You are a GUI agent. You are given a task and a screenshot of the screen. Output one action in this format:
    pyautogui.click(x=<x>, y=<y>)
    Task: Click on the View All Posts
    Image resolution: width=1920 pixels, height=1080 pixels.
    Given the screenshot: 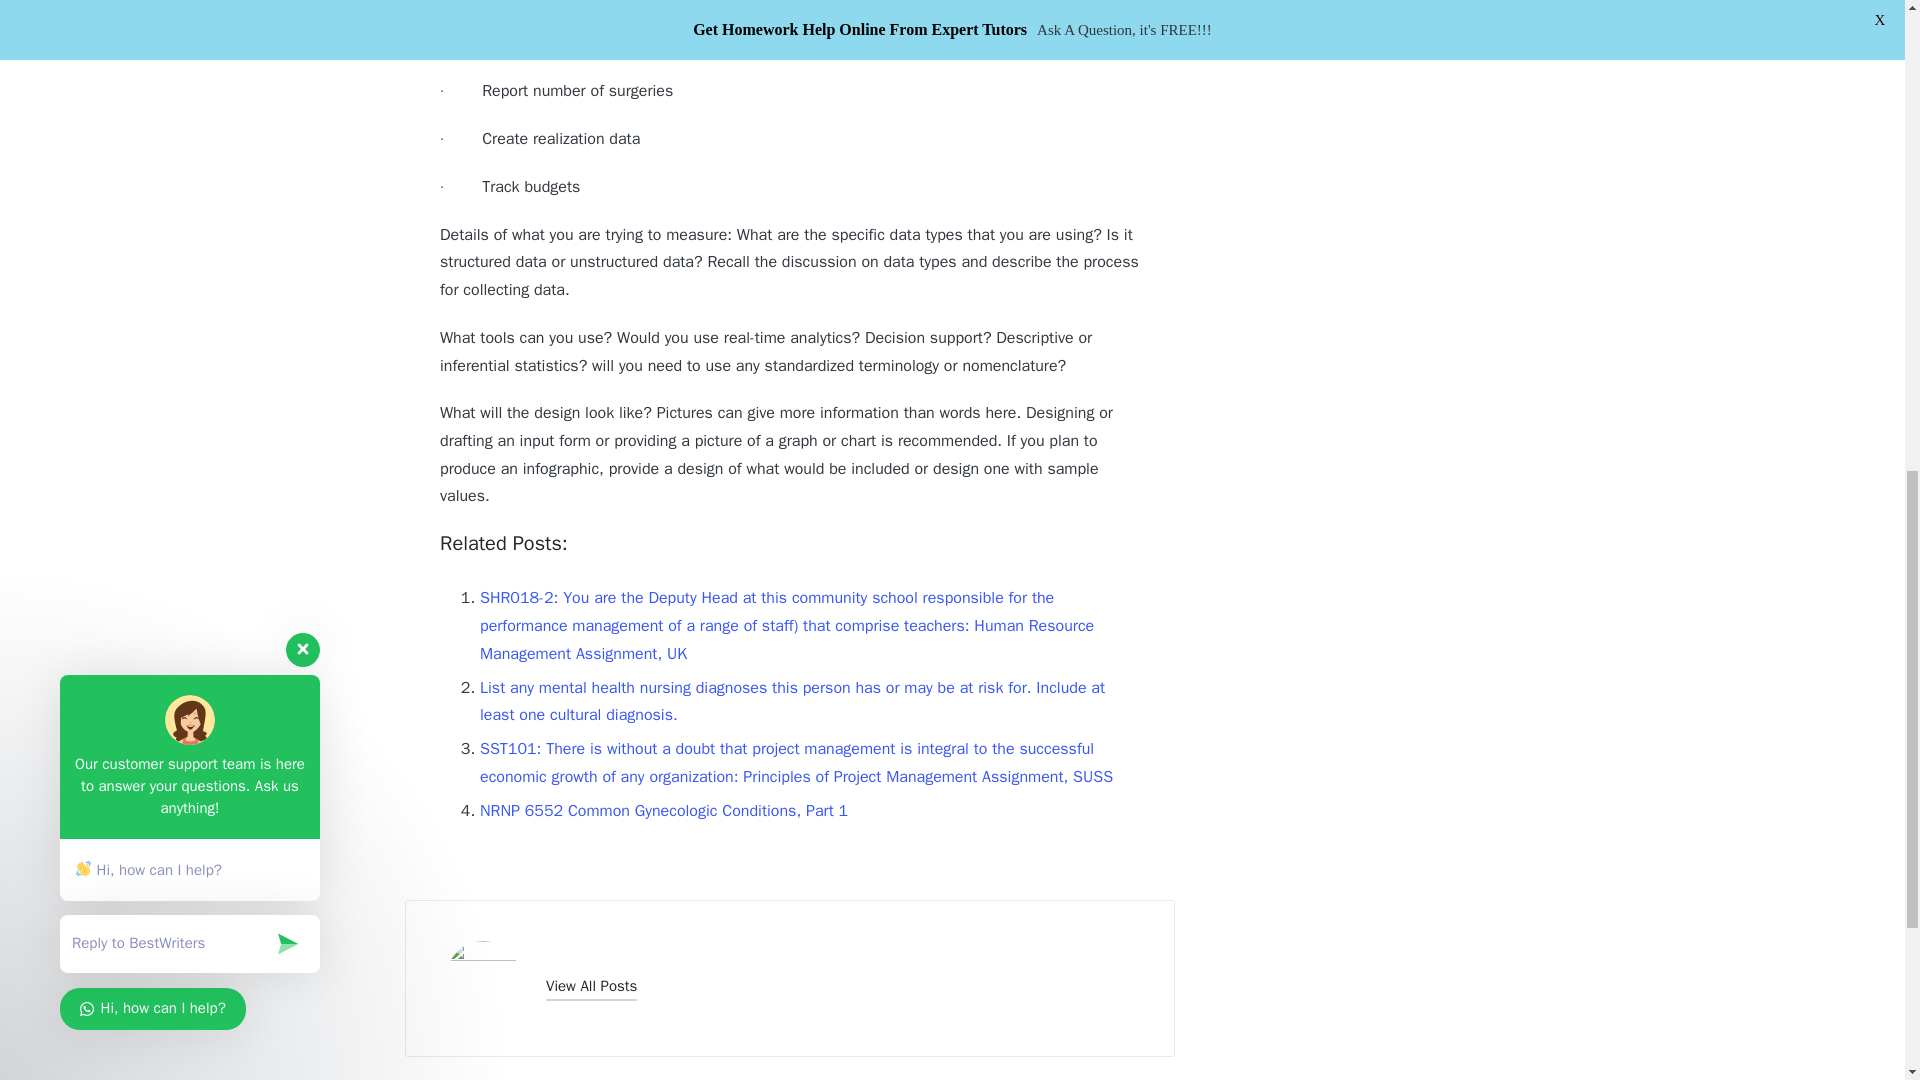 What is the action you would take?
    pyautogui.click(x=591, y=986)
    